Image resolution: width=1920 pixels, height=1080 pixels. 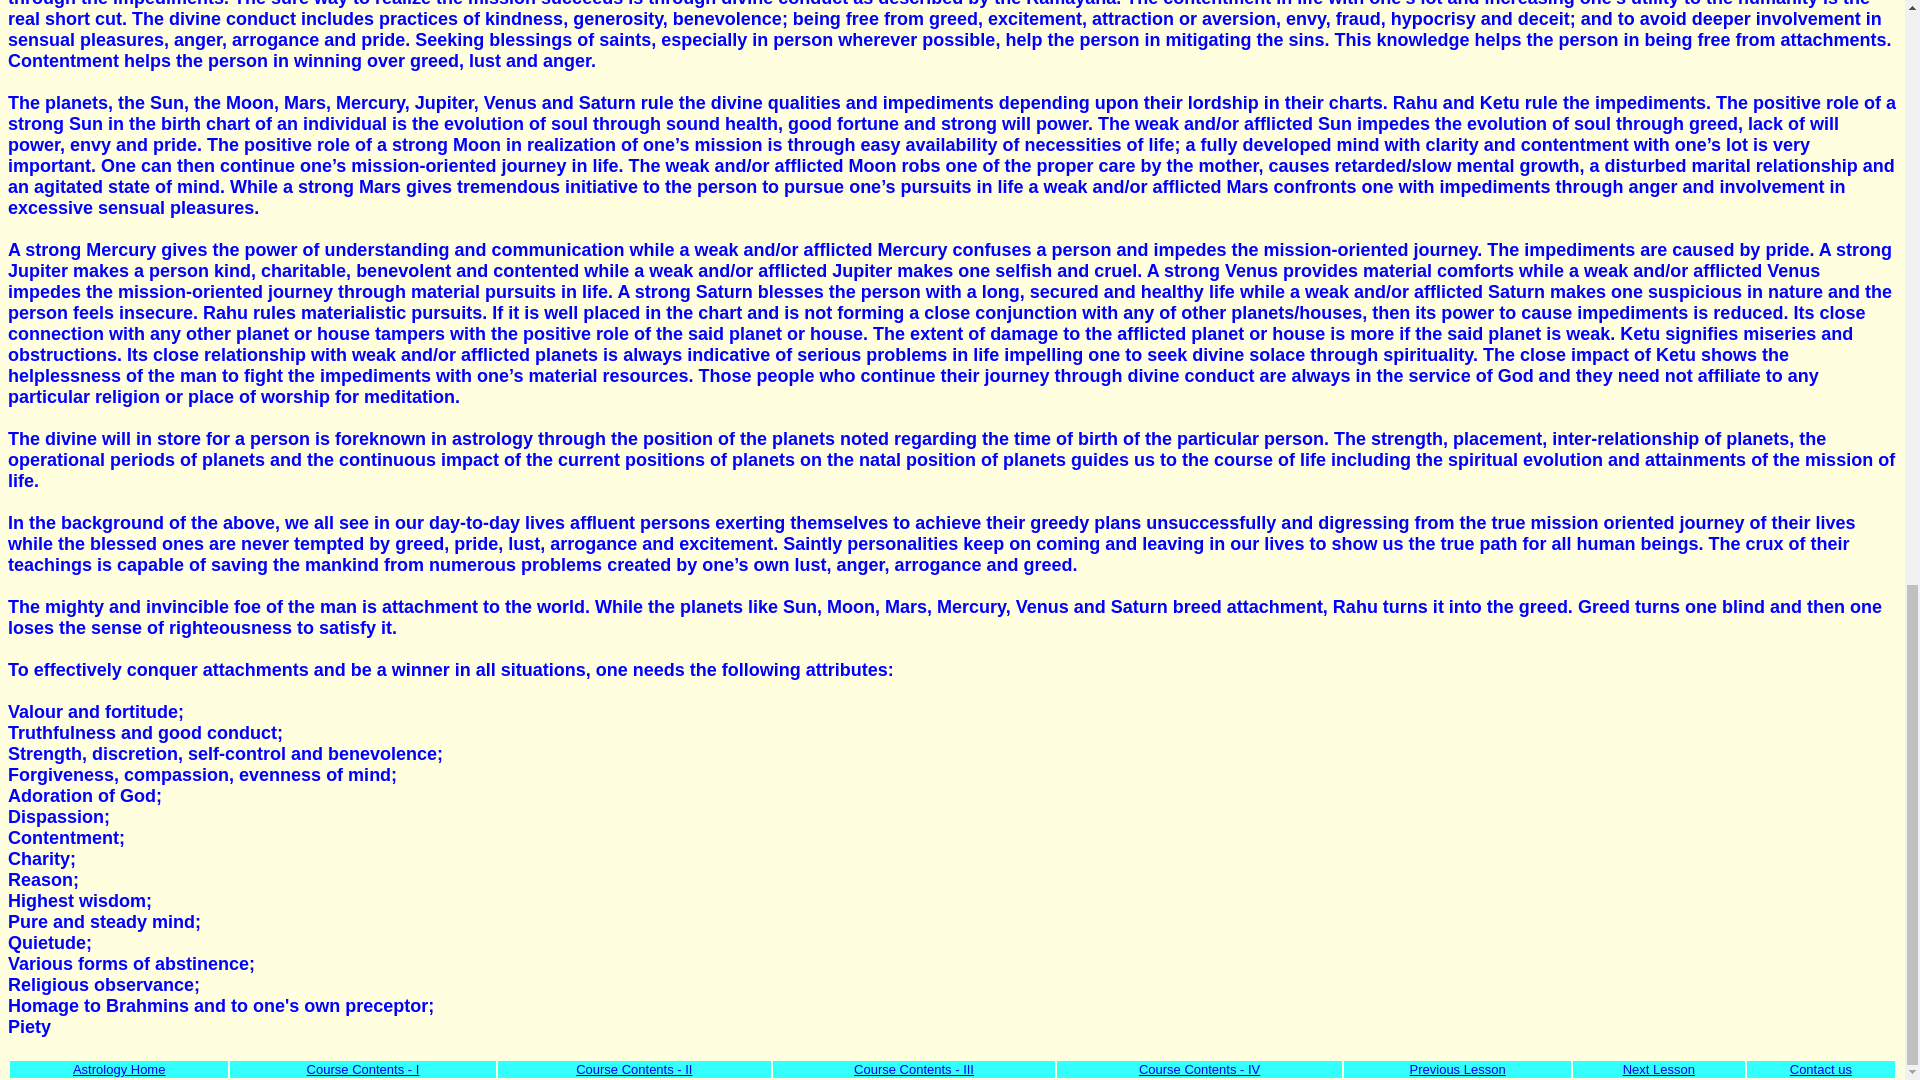 I want to click on Course Contents - IV, so click(x=1198, y=1068).